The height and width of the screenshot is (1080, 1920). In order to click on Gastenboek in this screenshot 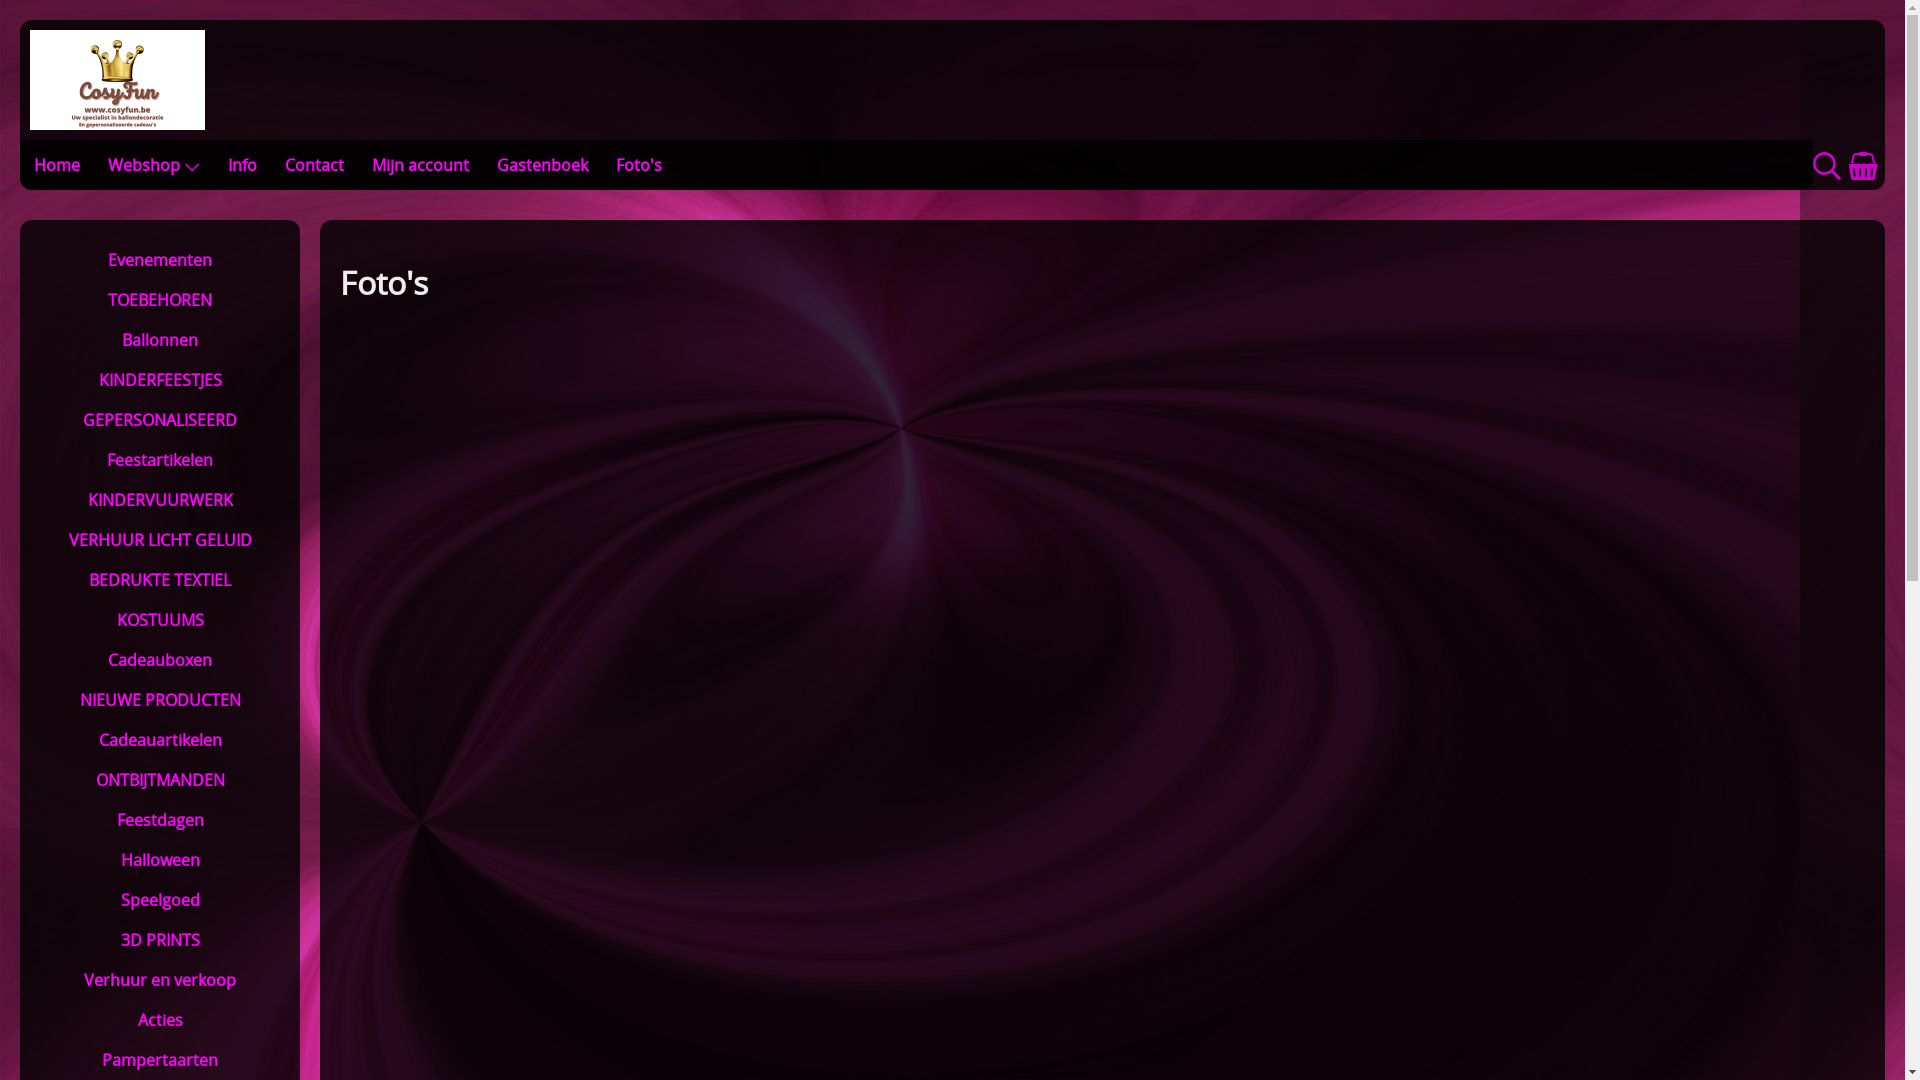, I will do `click(542, 165)`.